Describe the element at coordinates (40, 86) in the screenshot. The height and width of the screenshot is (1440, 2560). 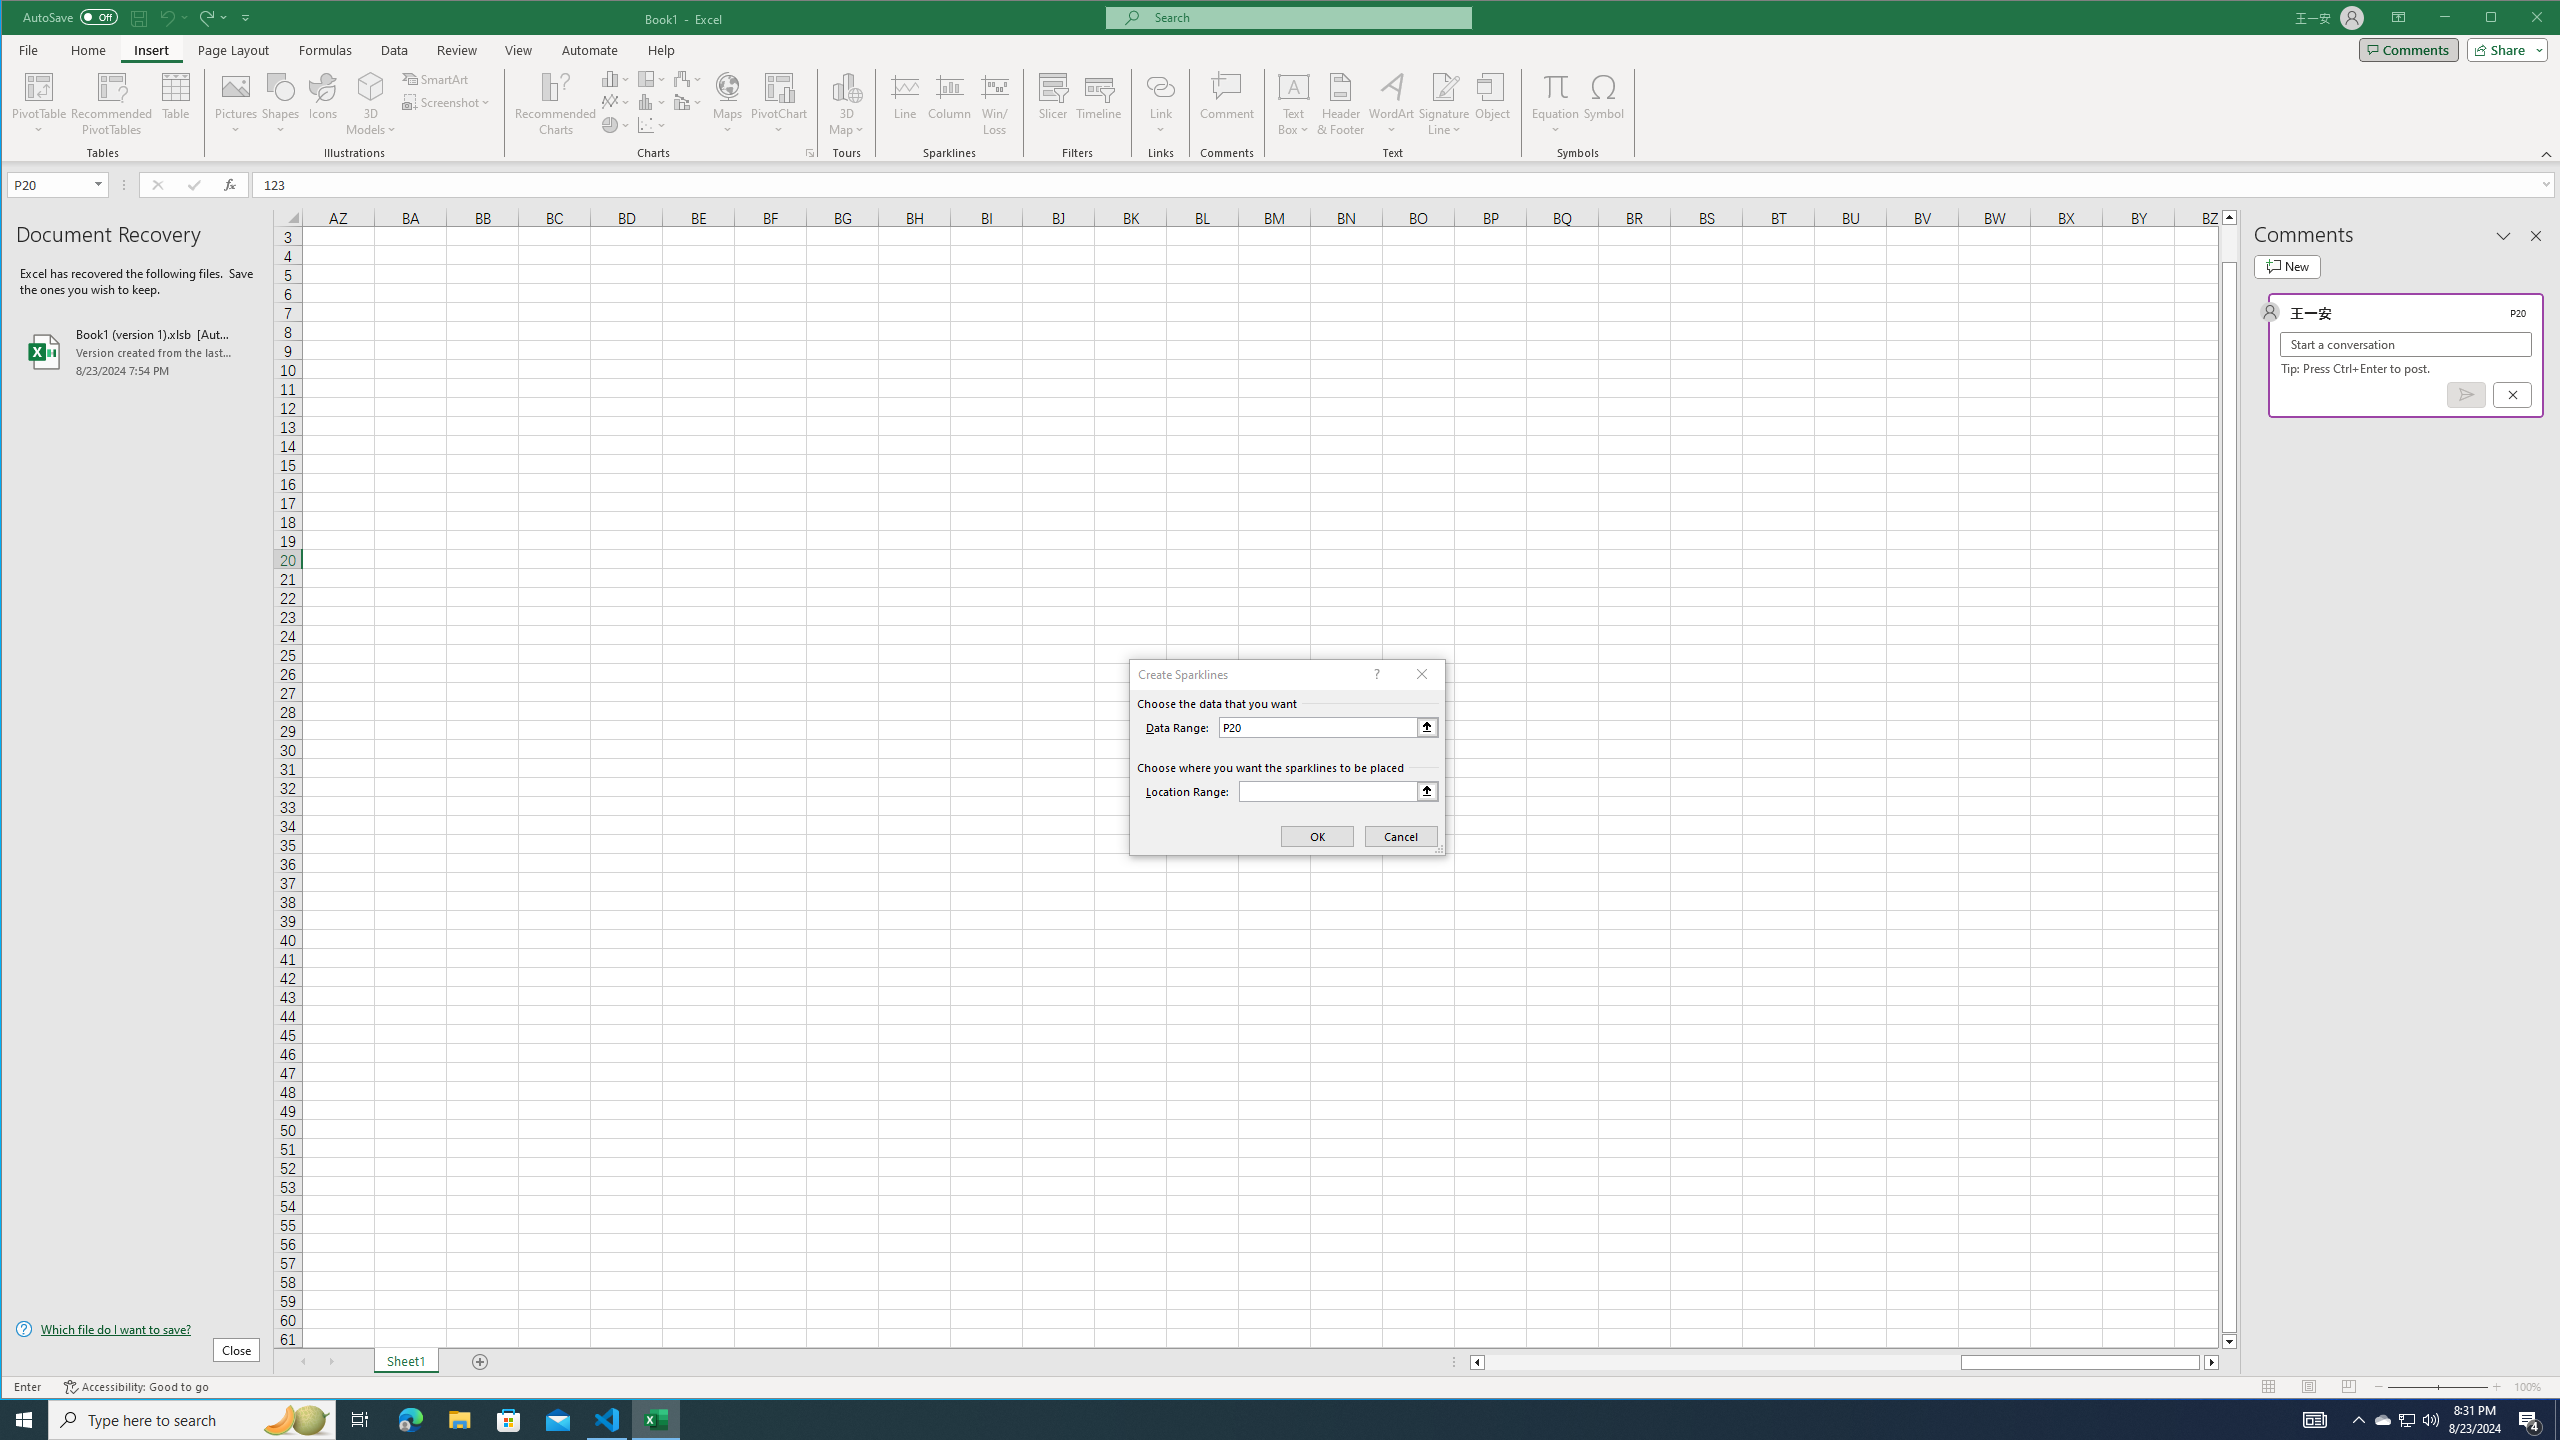
I see `PivotTable` at that location.